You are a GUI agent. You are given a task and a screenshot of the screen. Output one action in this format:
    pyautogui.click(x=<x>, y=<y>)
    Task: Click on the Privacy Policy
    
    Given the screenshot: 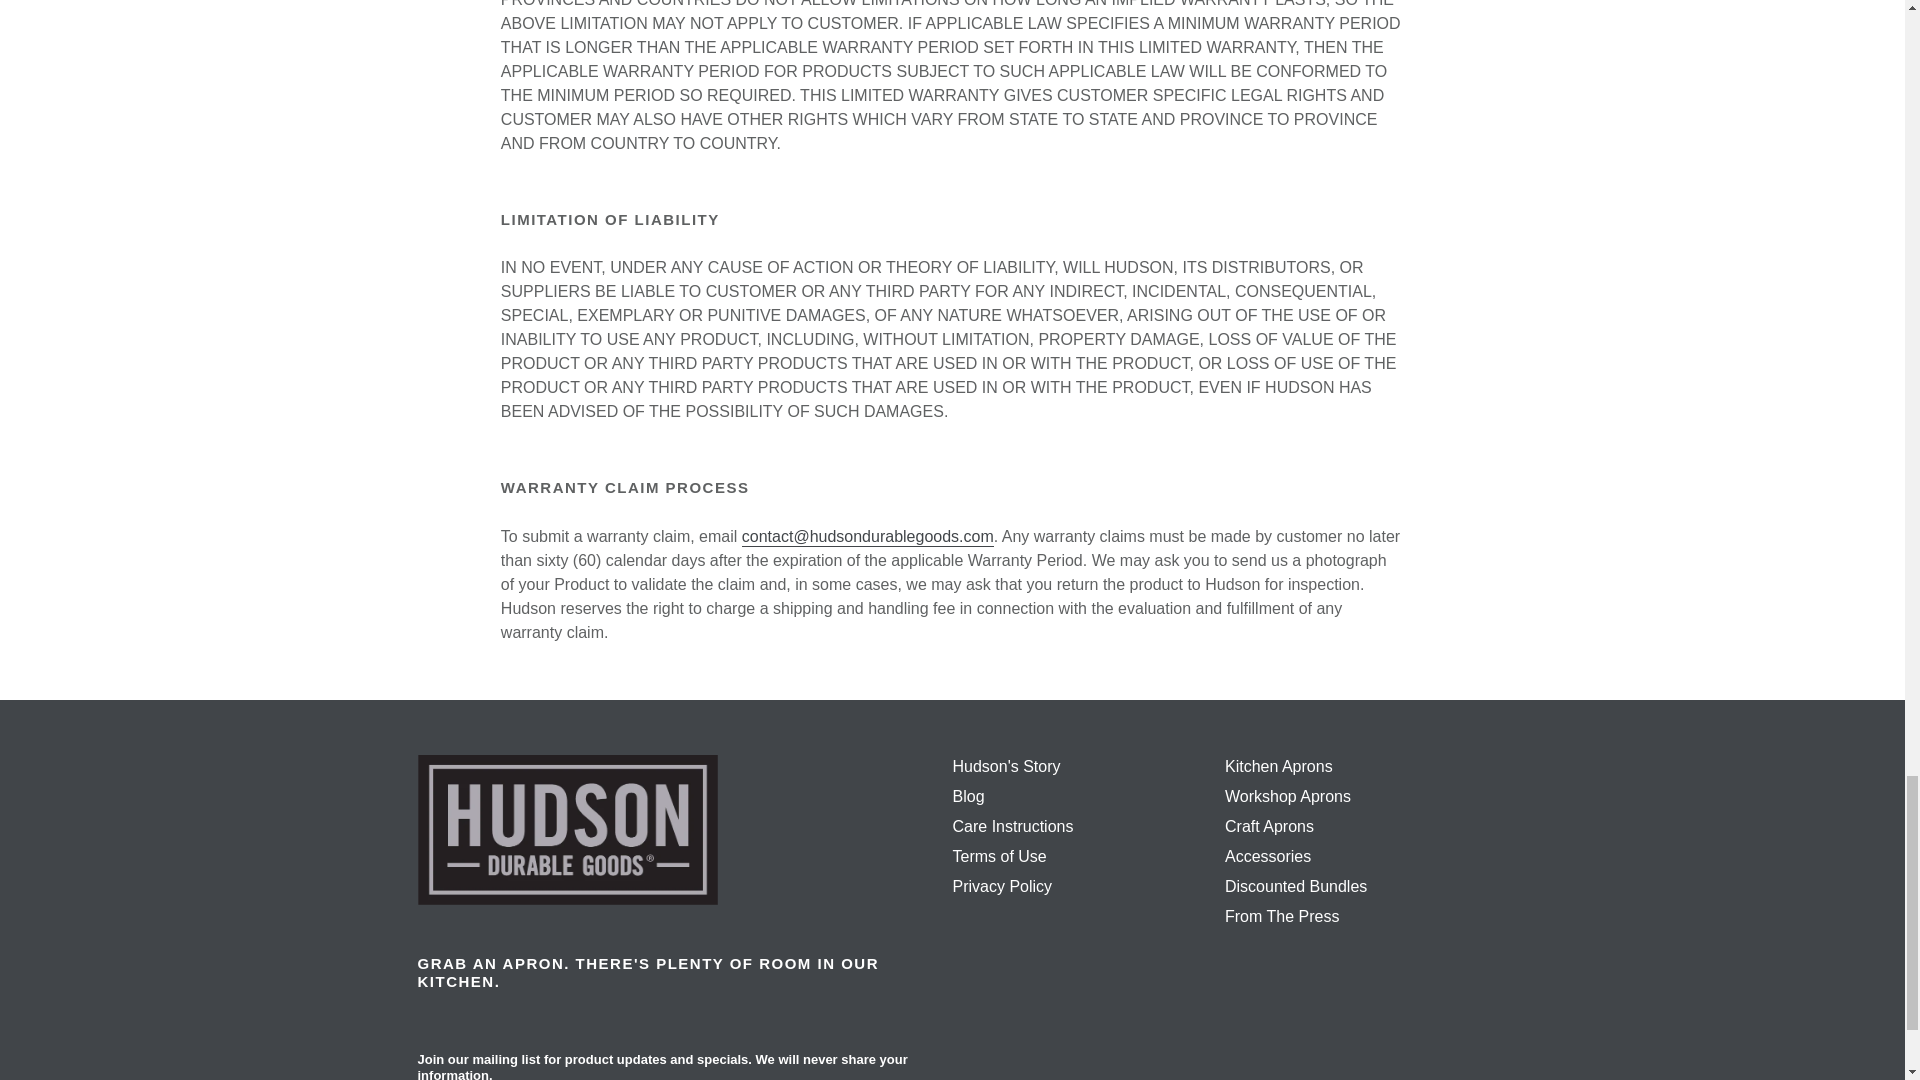 What is the action you would take?
    pyautogui.click(x=1002, y=886)
    